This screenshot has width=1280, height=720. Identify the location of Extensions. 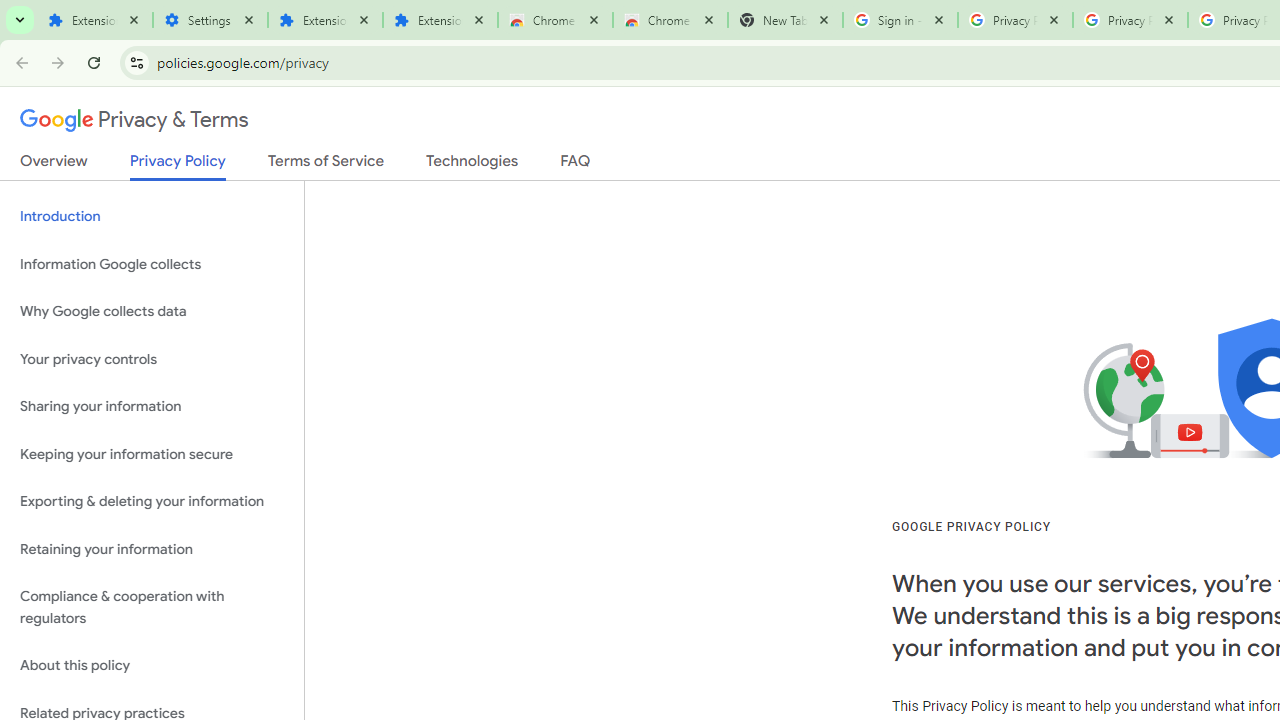
(95, 20).